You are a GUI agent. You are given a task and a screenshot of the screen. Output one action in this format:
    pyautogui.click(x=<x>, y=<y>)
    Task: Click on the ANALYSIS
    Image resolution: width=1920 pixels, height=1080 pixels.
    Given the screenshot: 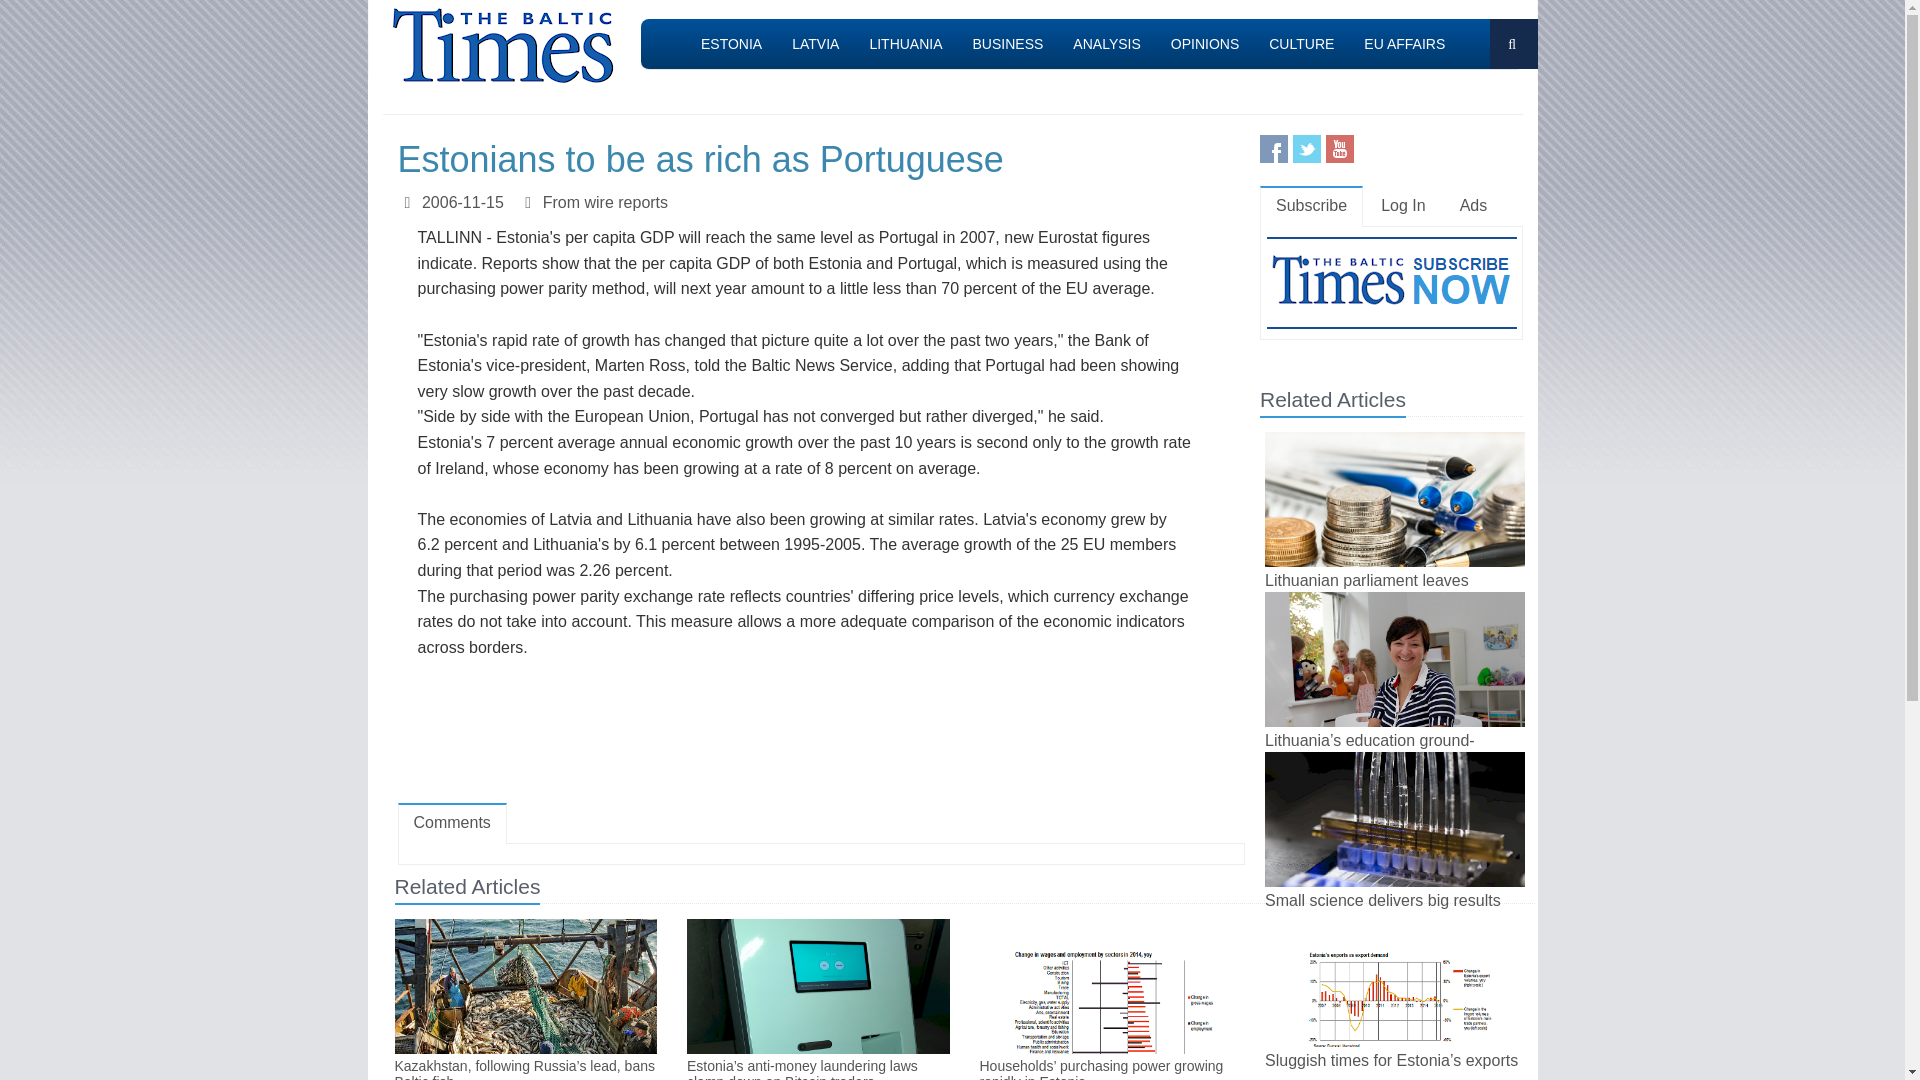 What is the action you would take?
    pyautogui.click(x=1106, y=44)
    